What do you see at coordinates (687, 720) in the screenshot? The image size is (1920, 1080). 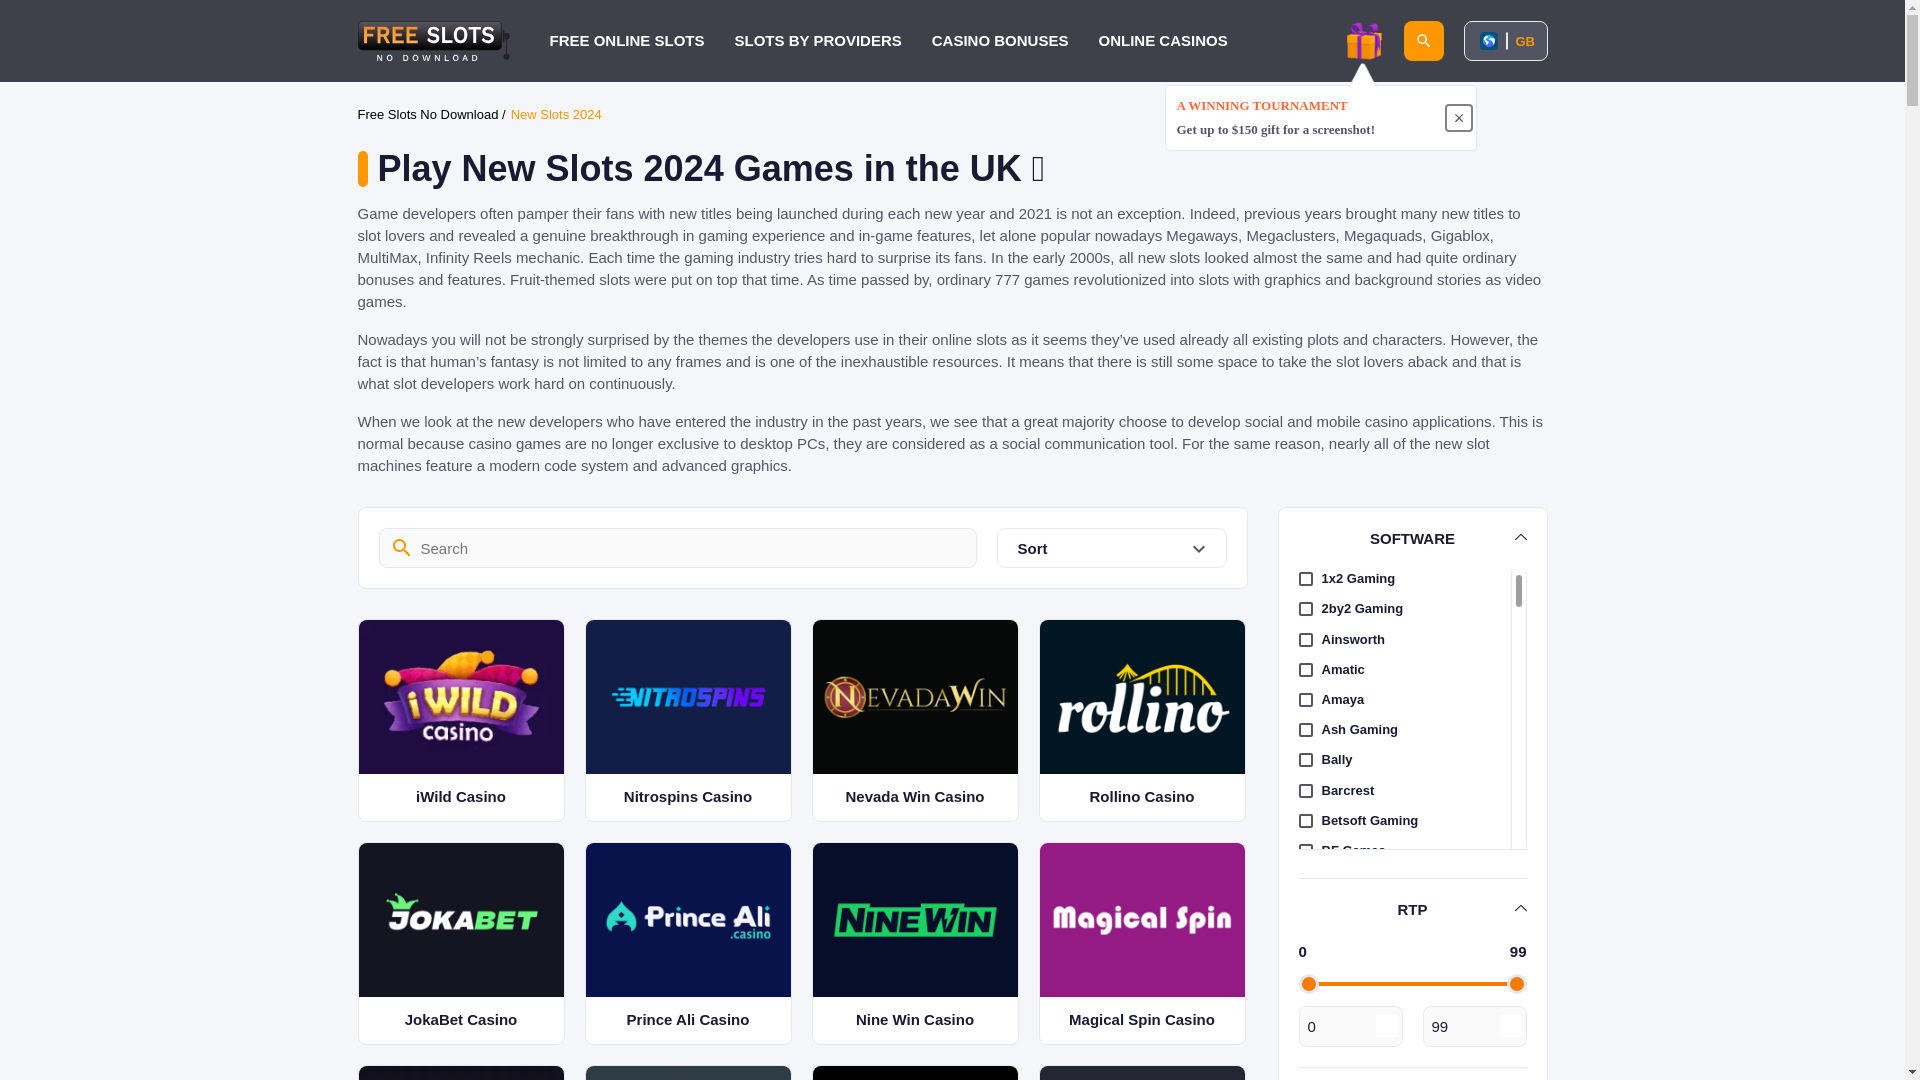 I see `Nitrospins Casino` at bounding box center [687, 720].